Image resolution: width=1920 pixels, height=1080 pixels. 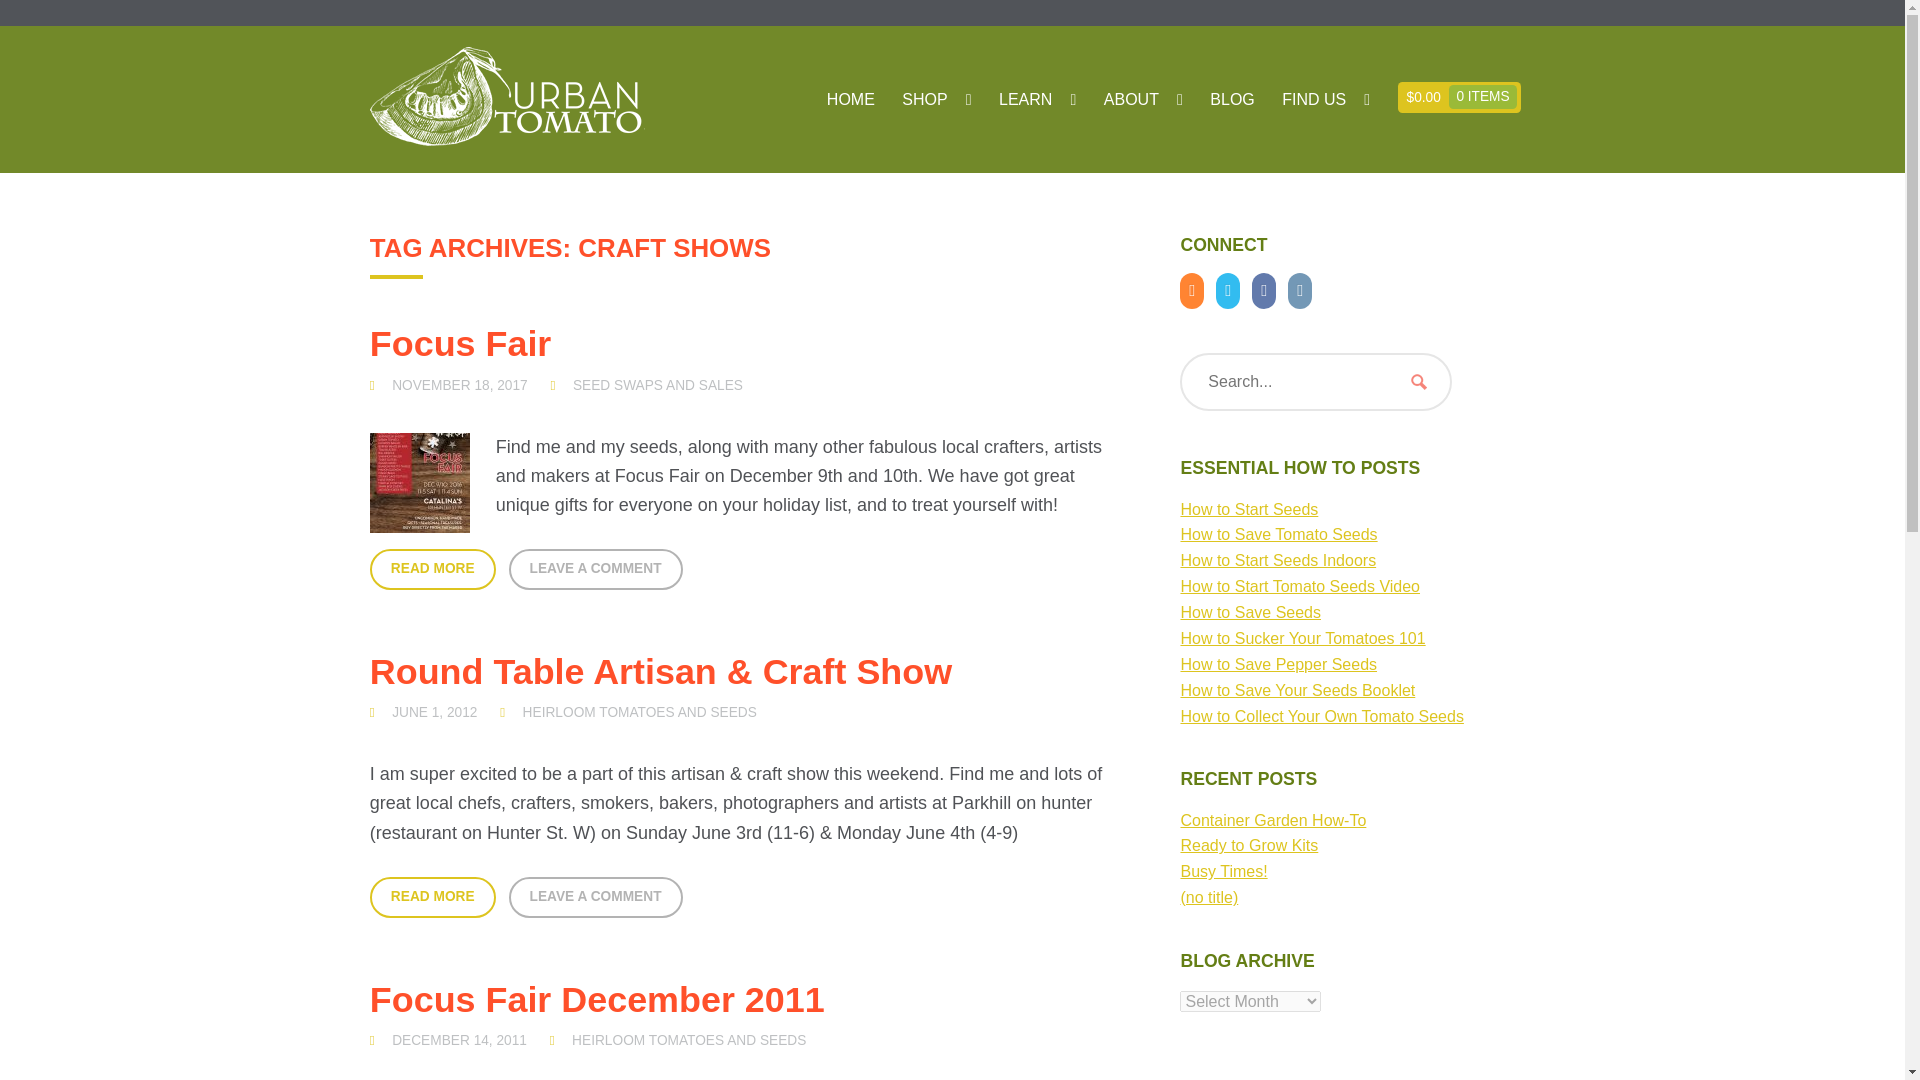 I want to click on Focus Fair, so click(x=461, y=344).